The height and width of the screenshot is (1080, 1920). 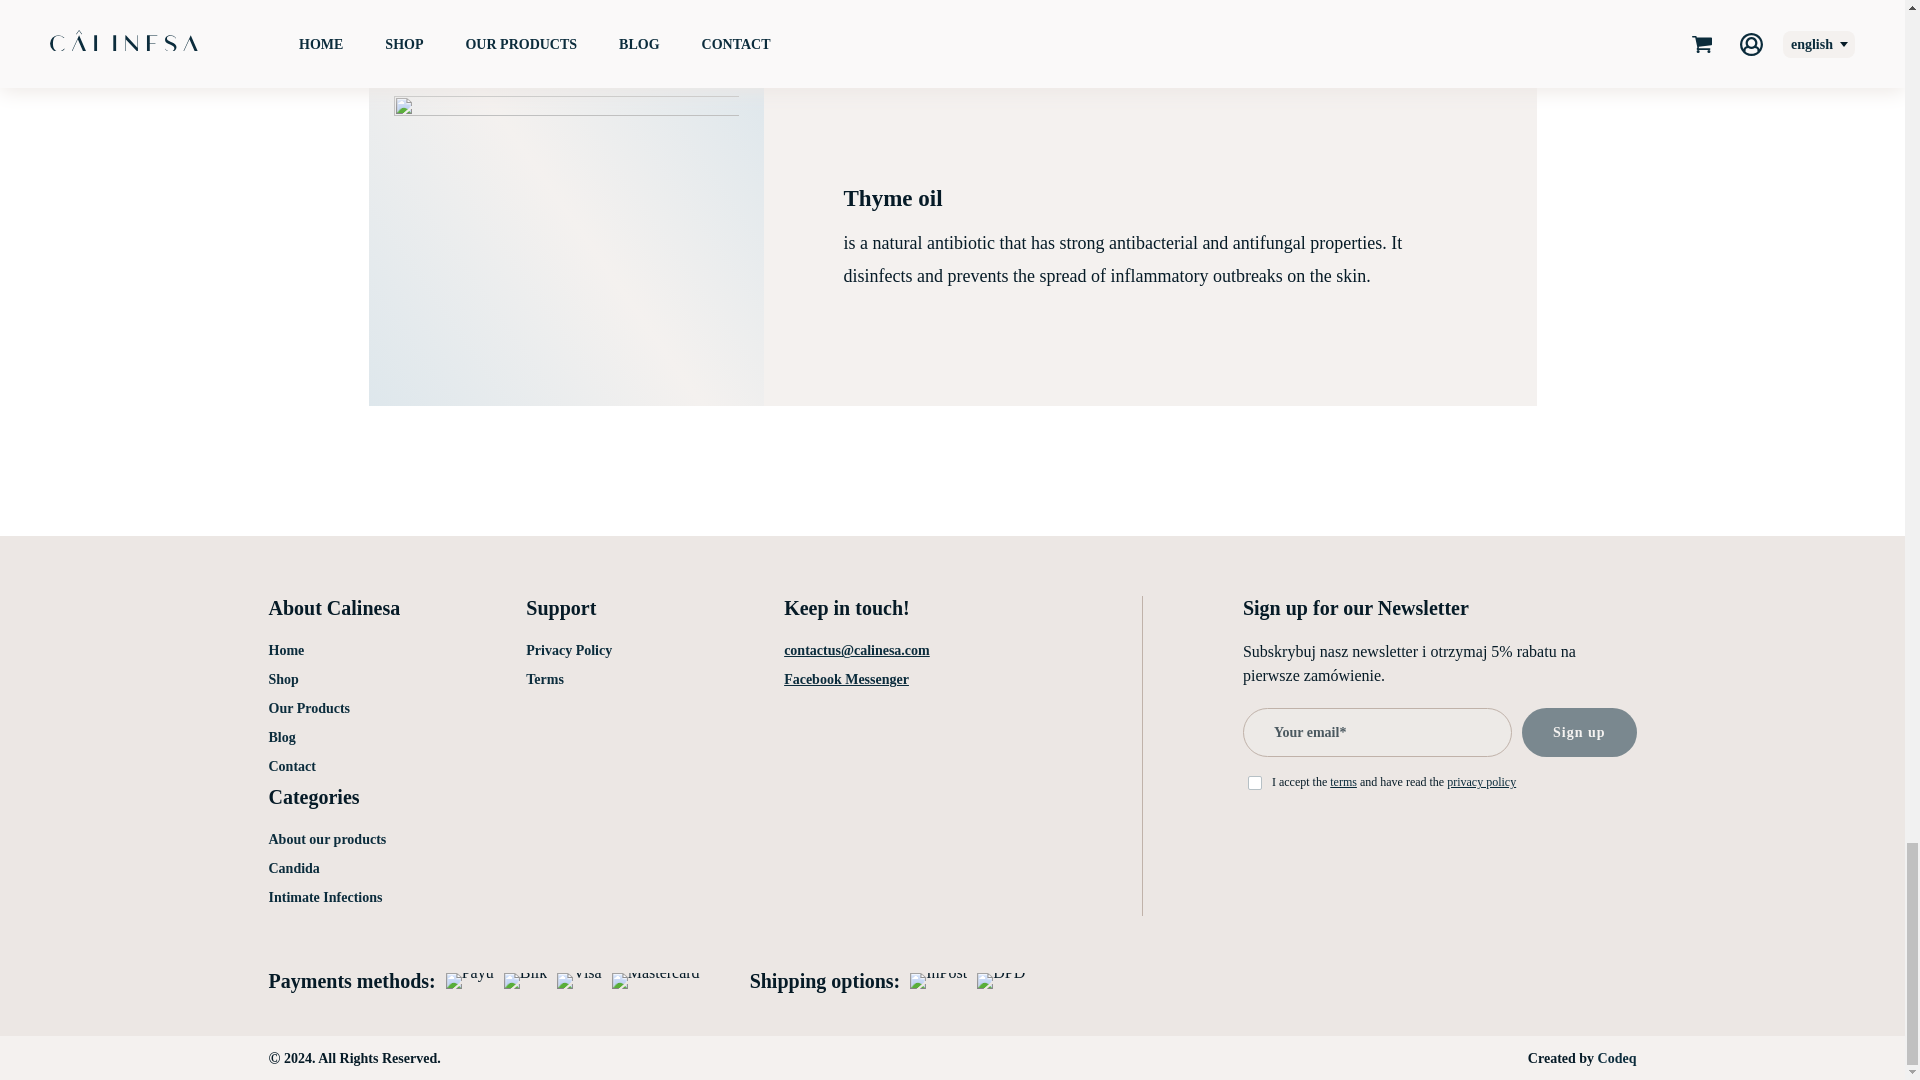 I want to click on Home, so click(x=286, y=650).